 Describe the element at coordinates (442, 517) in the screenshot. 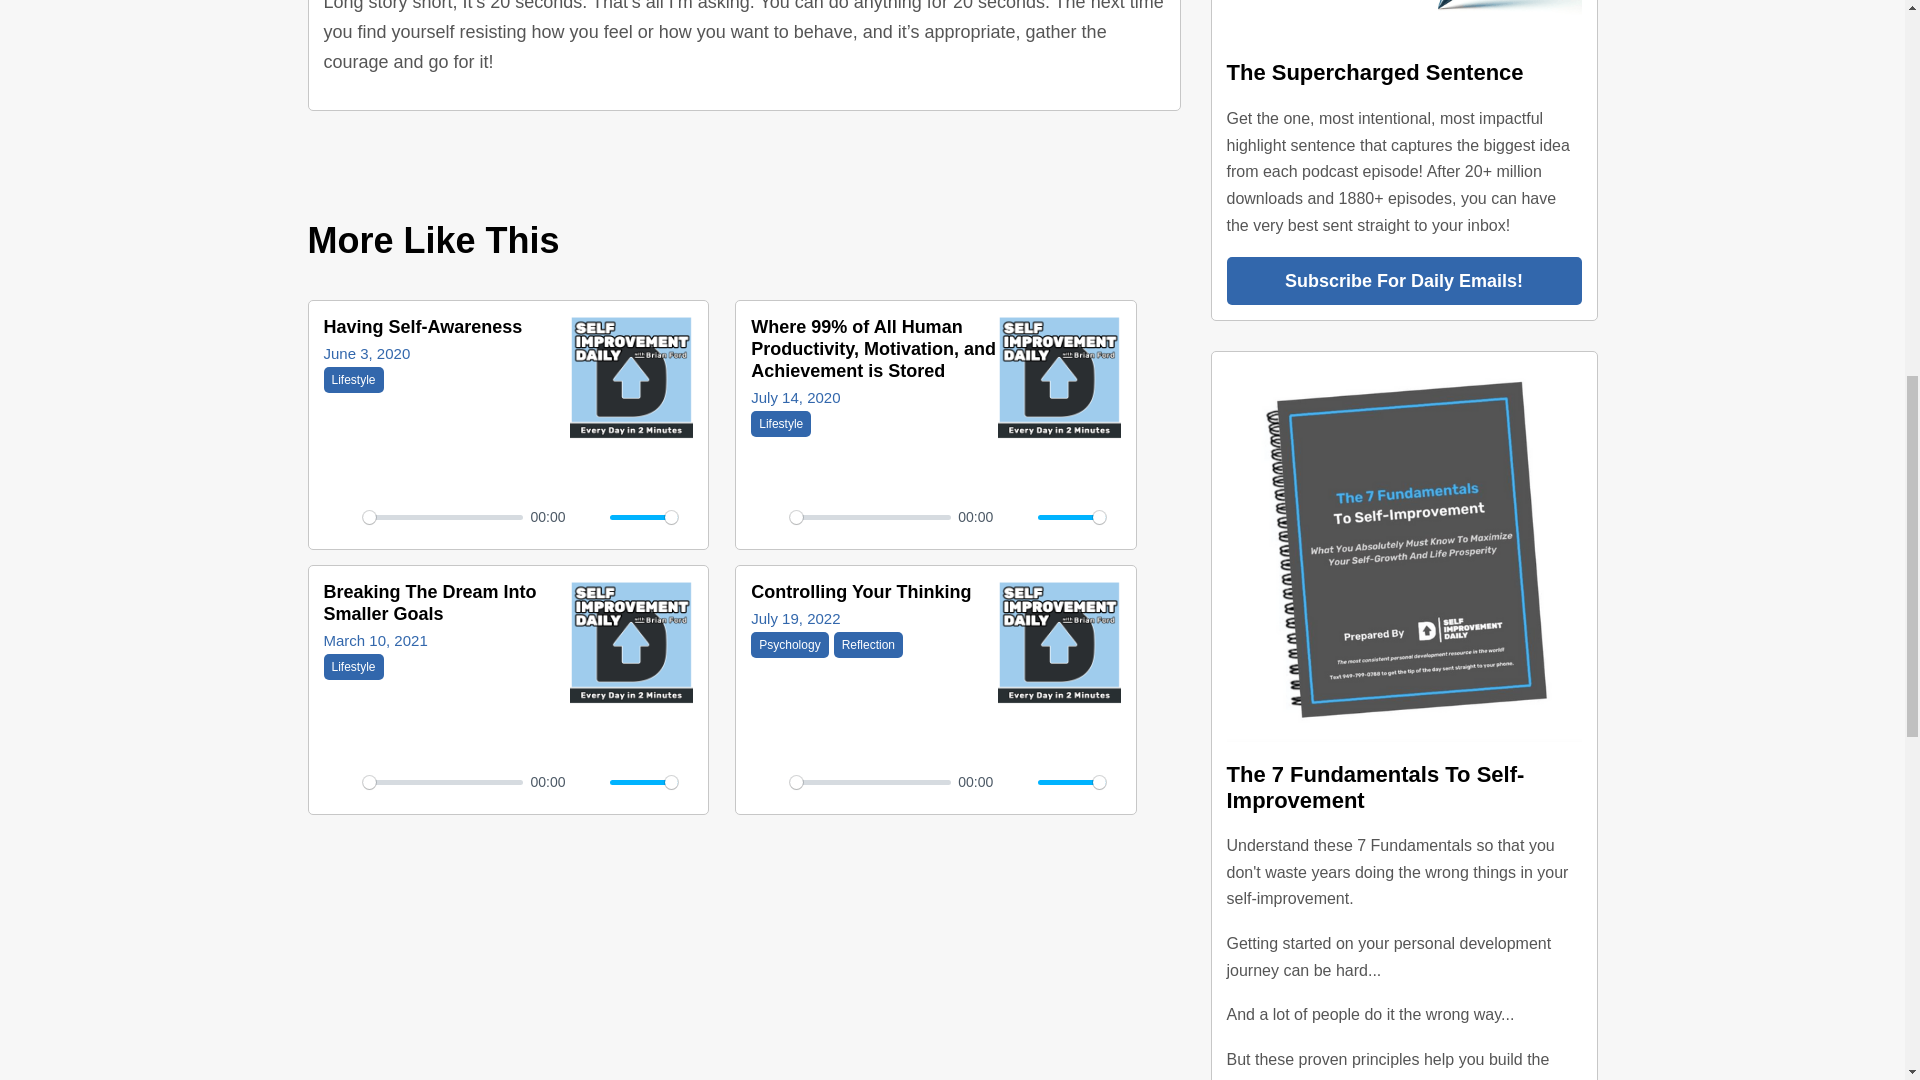

I see `Mute` at that location.